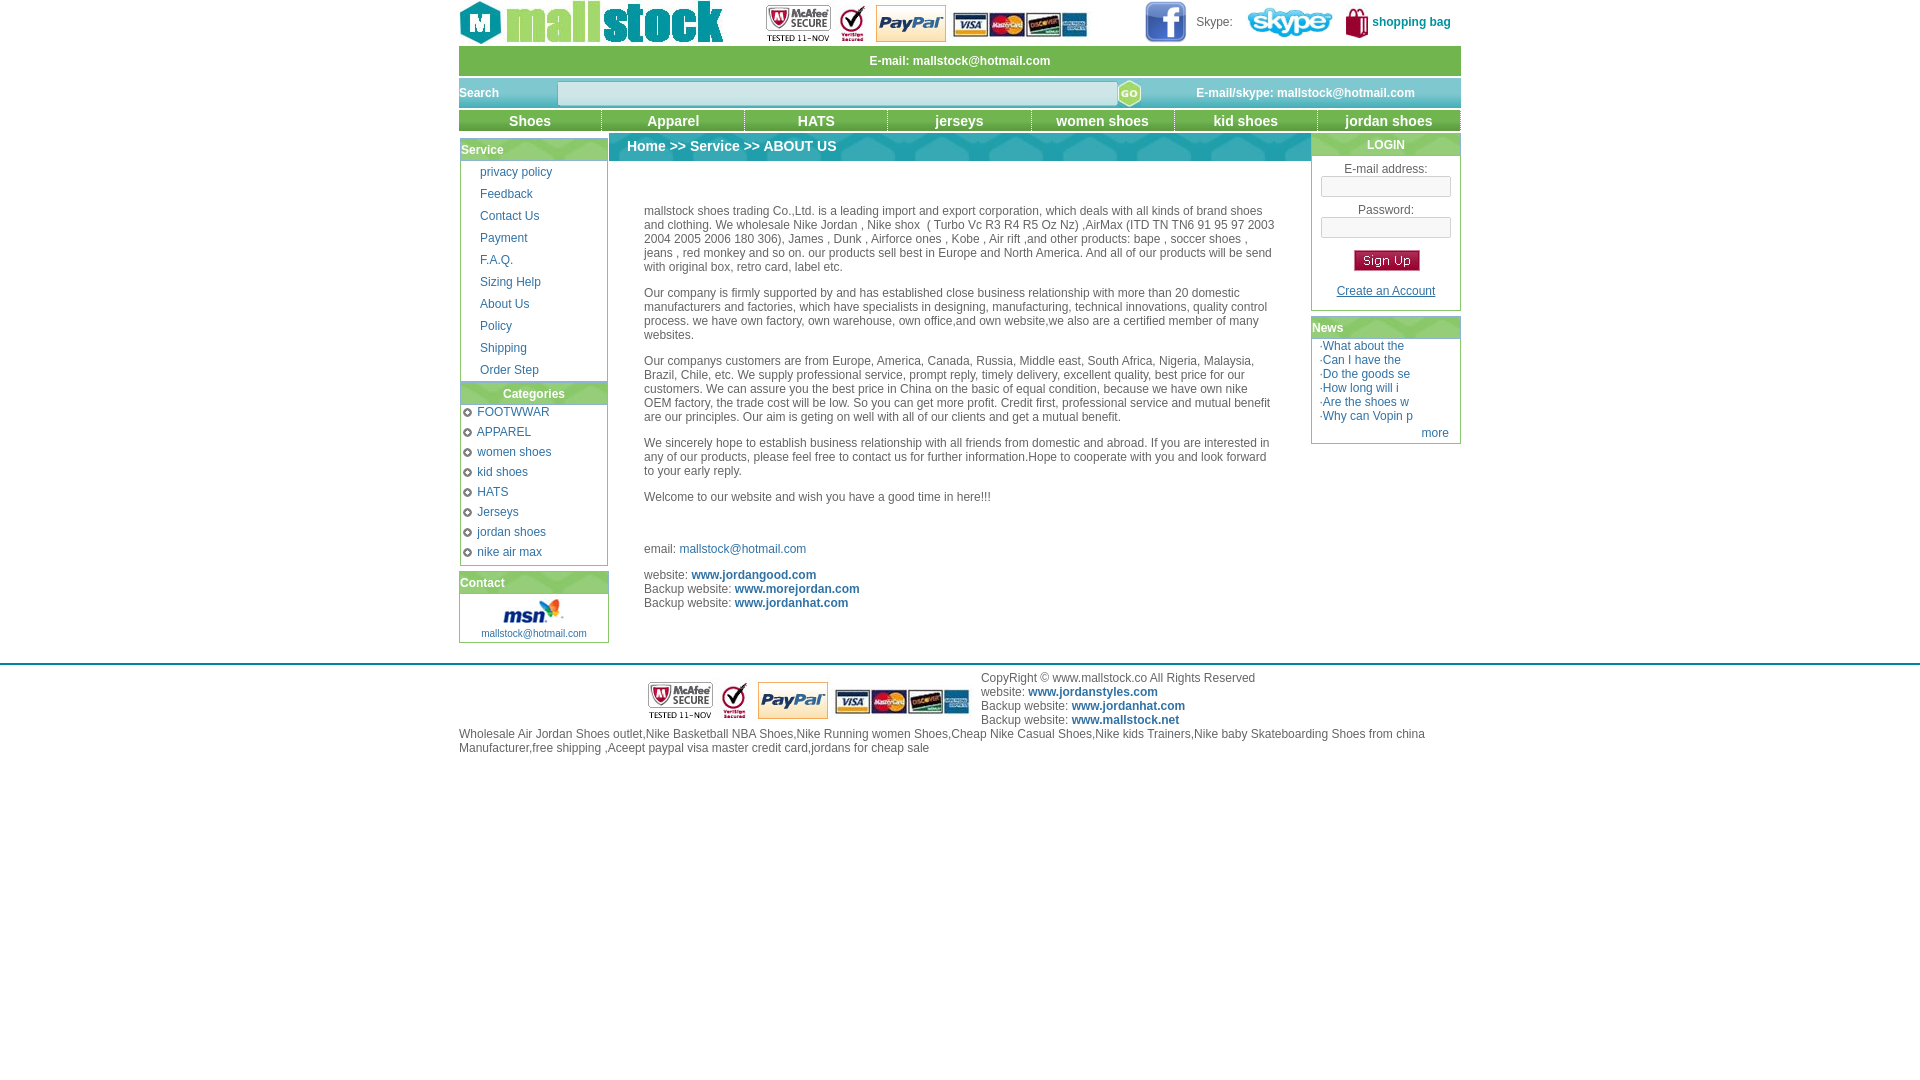 Image resolution: width=1920 pixels, height=1080 pixels. Describe the element at coordinates (516, 172) in the screenshot. I see `privacy policy` at that location.